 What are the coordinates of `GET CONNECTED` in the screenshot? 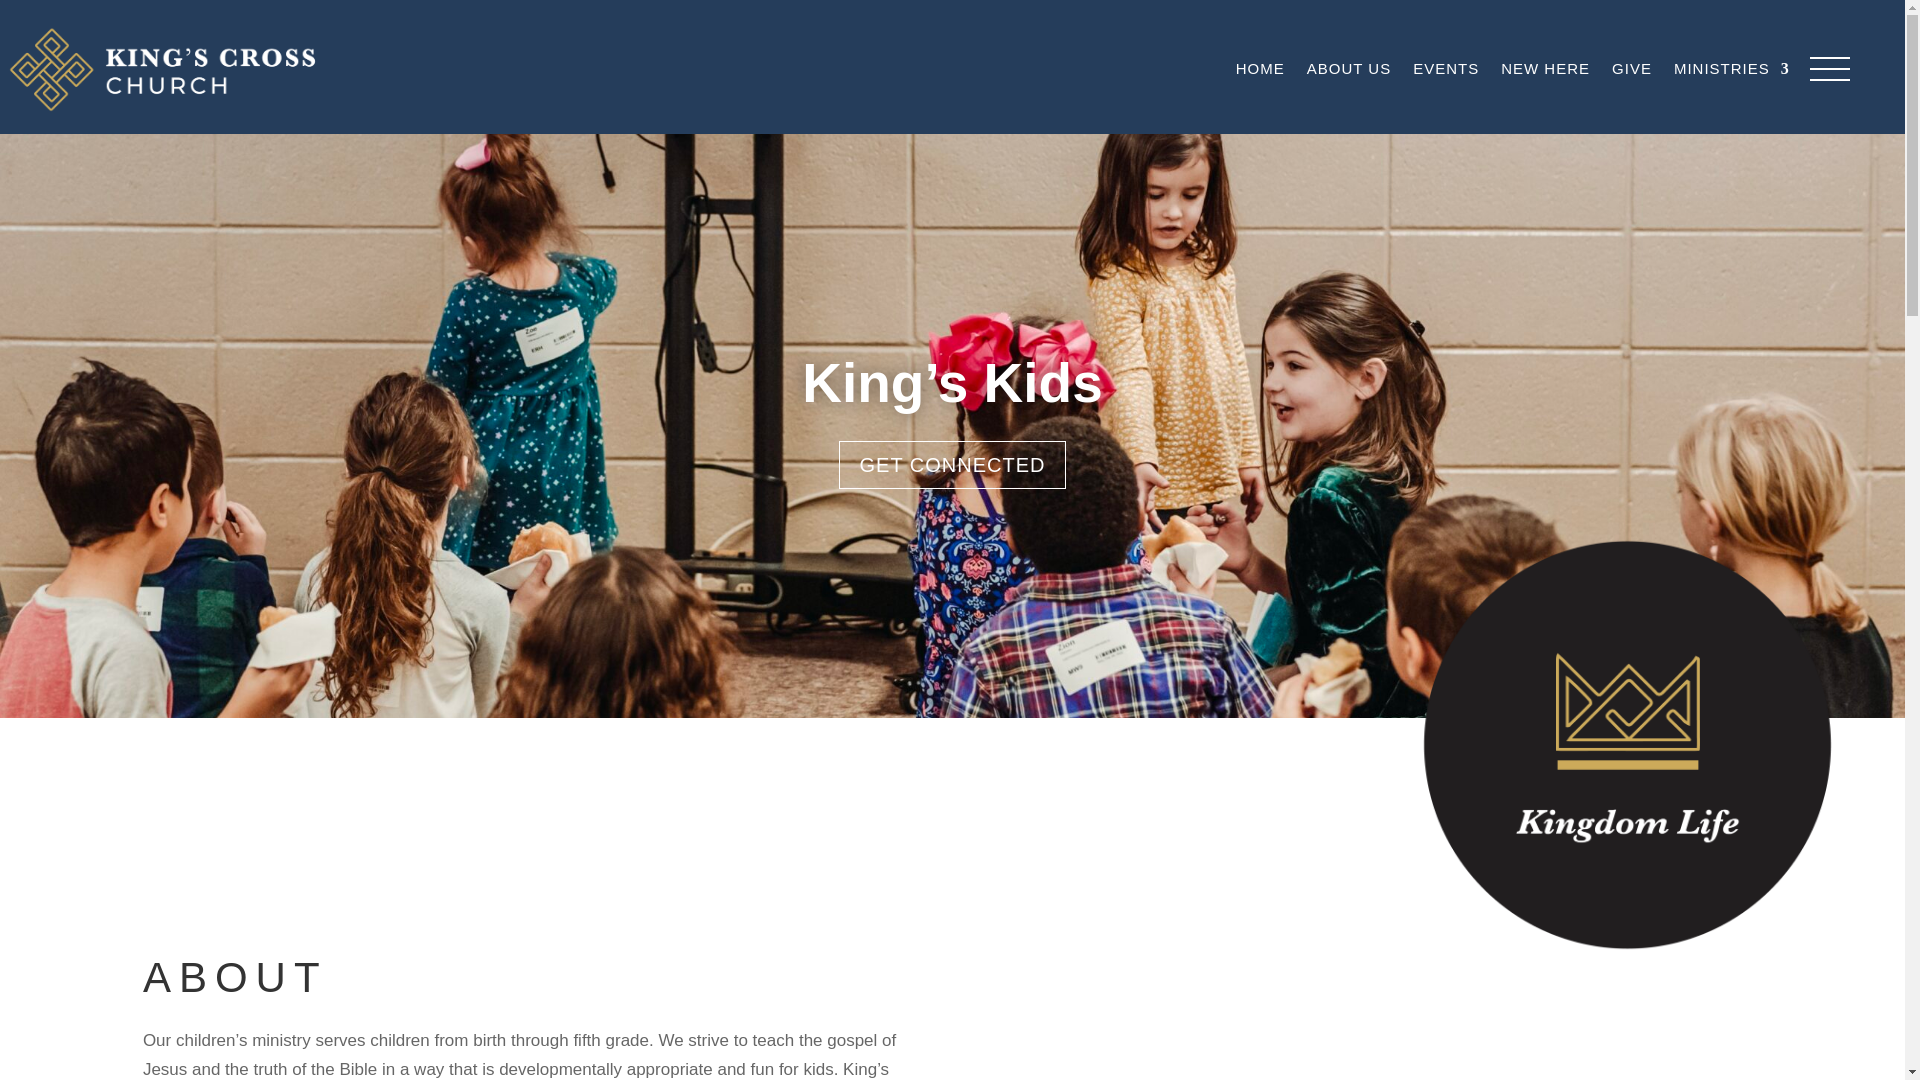 It's located at (951, 464).